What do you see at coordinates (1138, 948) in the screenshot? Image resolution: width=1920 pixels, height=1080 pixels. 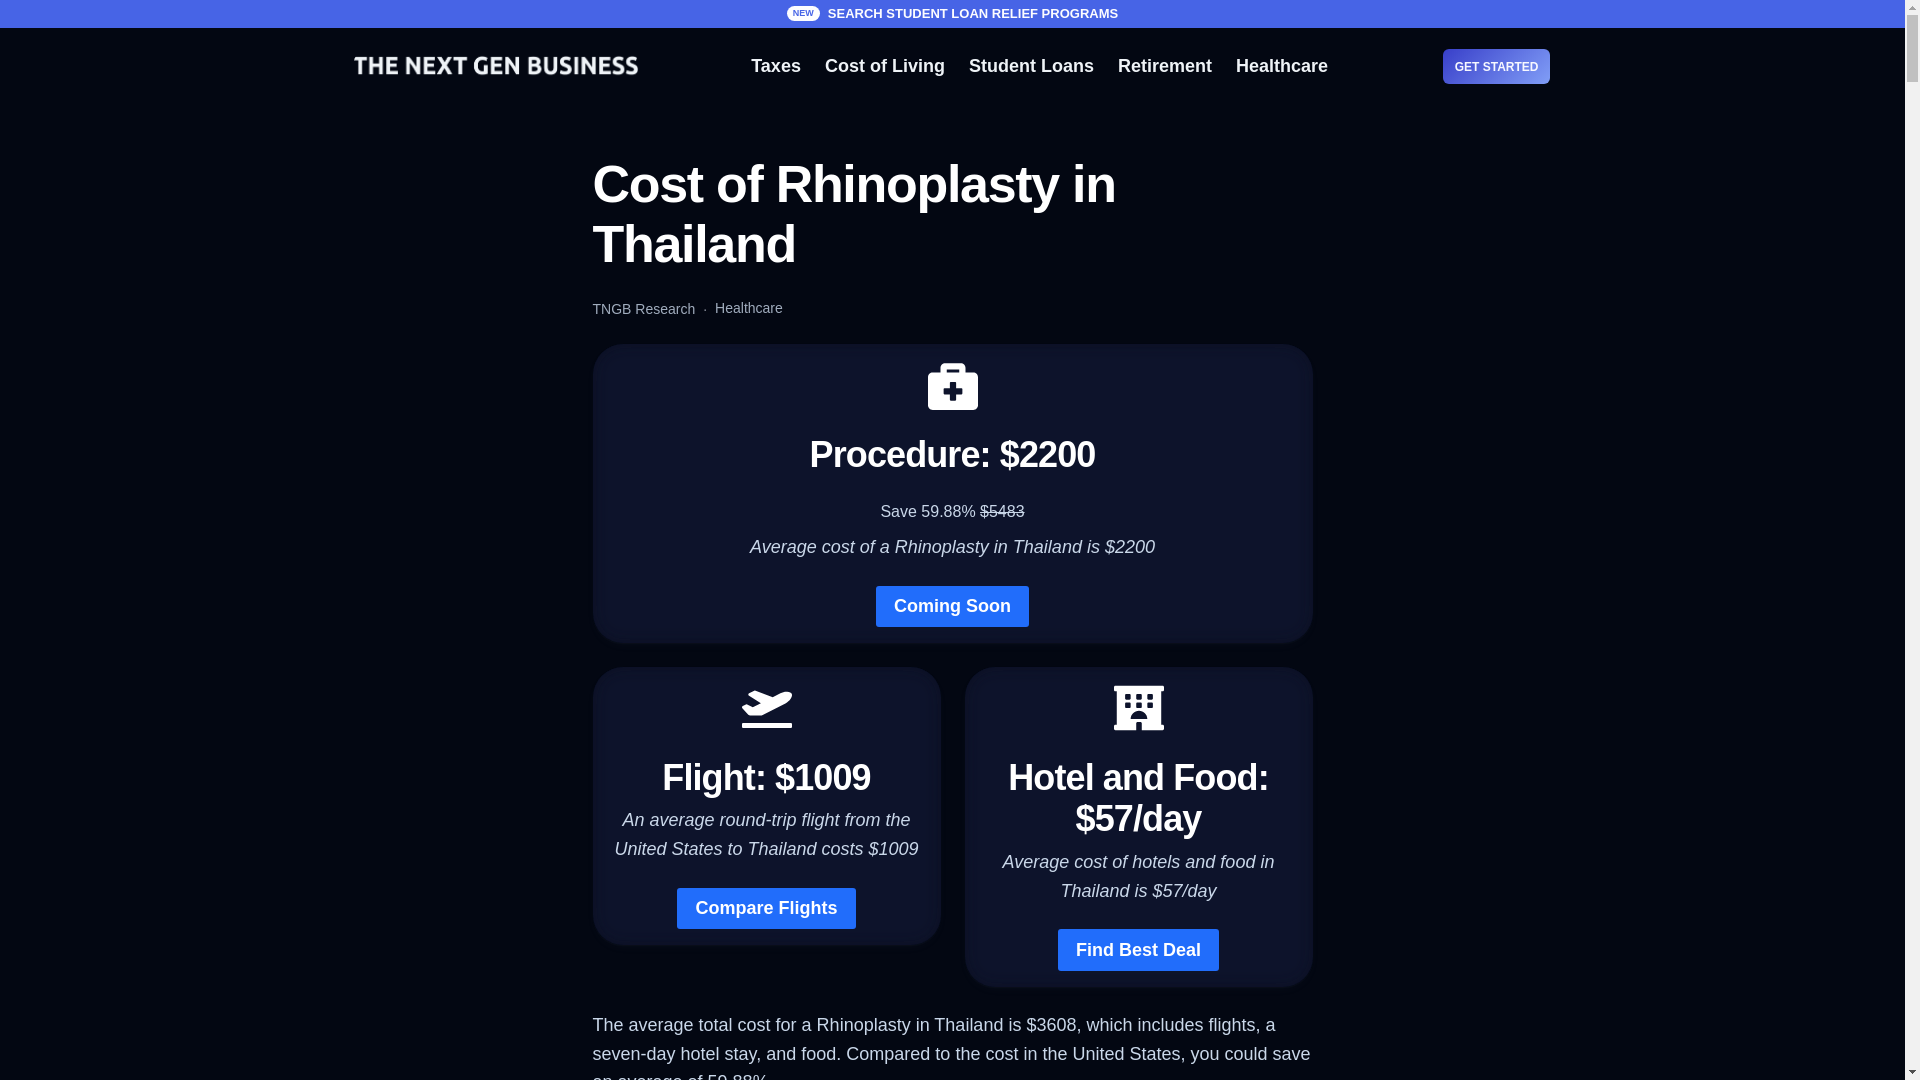 I see `Find Best Deal` at bounding box center [1138, 948].